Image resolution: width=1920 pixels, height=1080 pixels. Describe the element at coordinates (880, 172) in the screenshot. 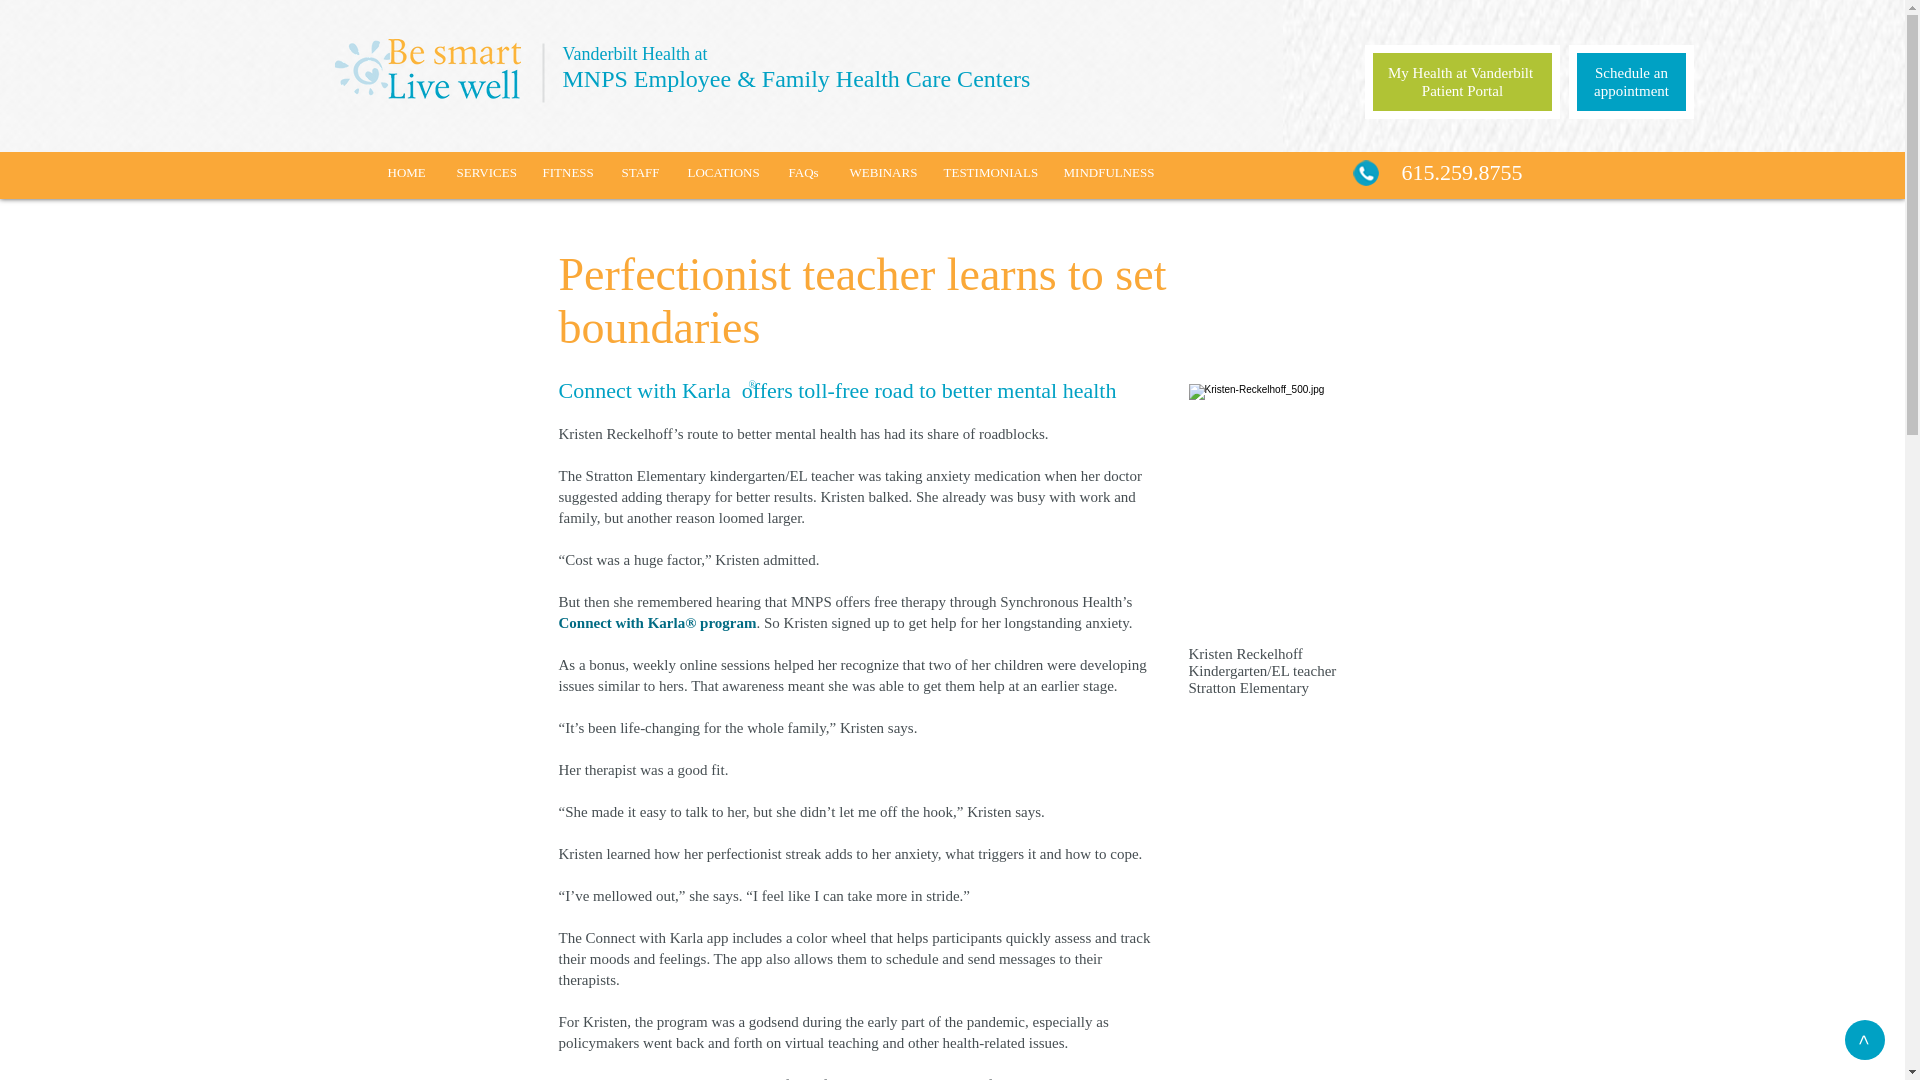

I see `MINDFULNESS` at that location.